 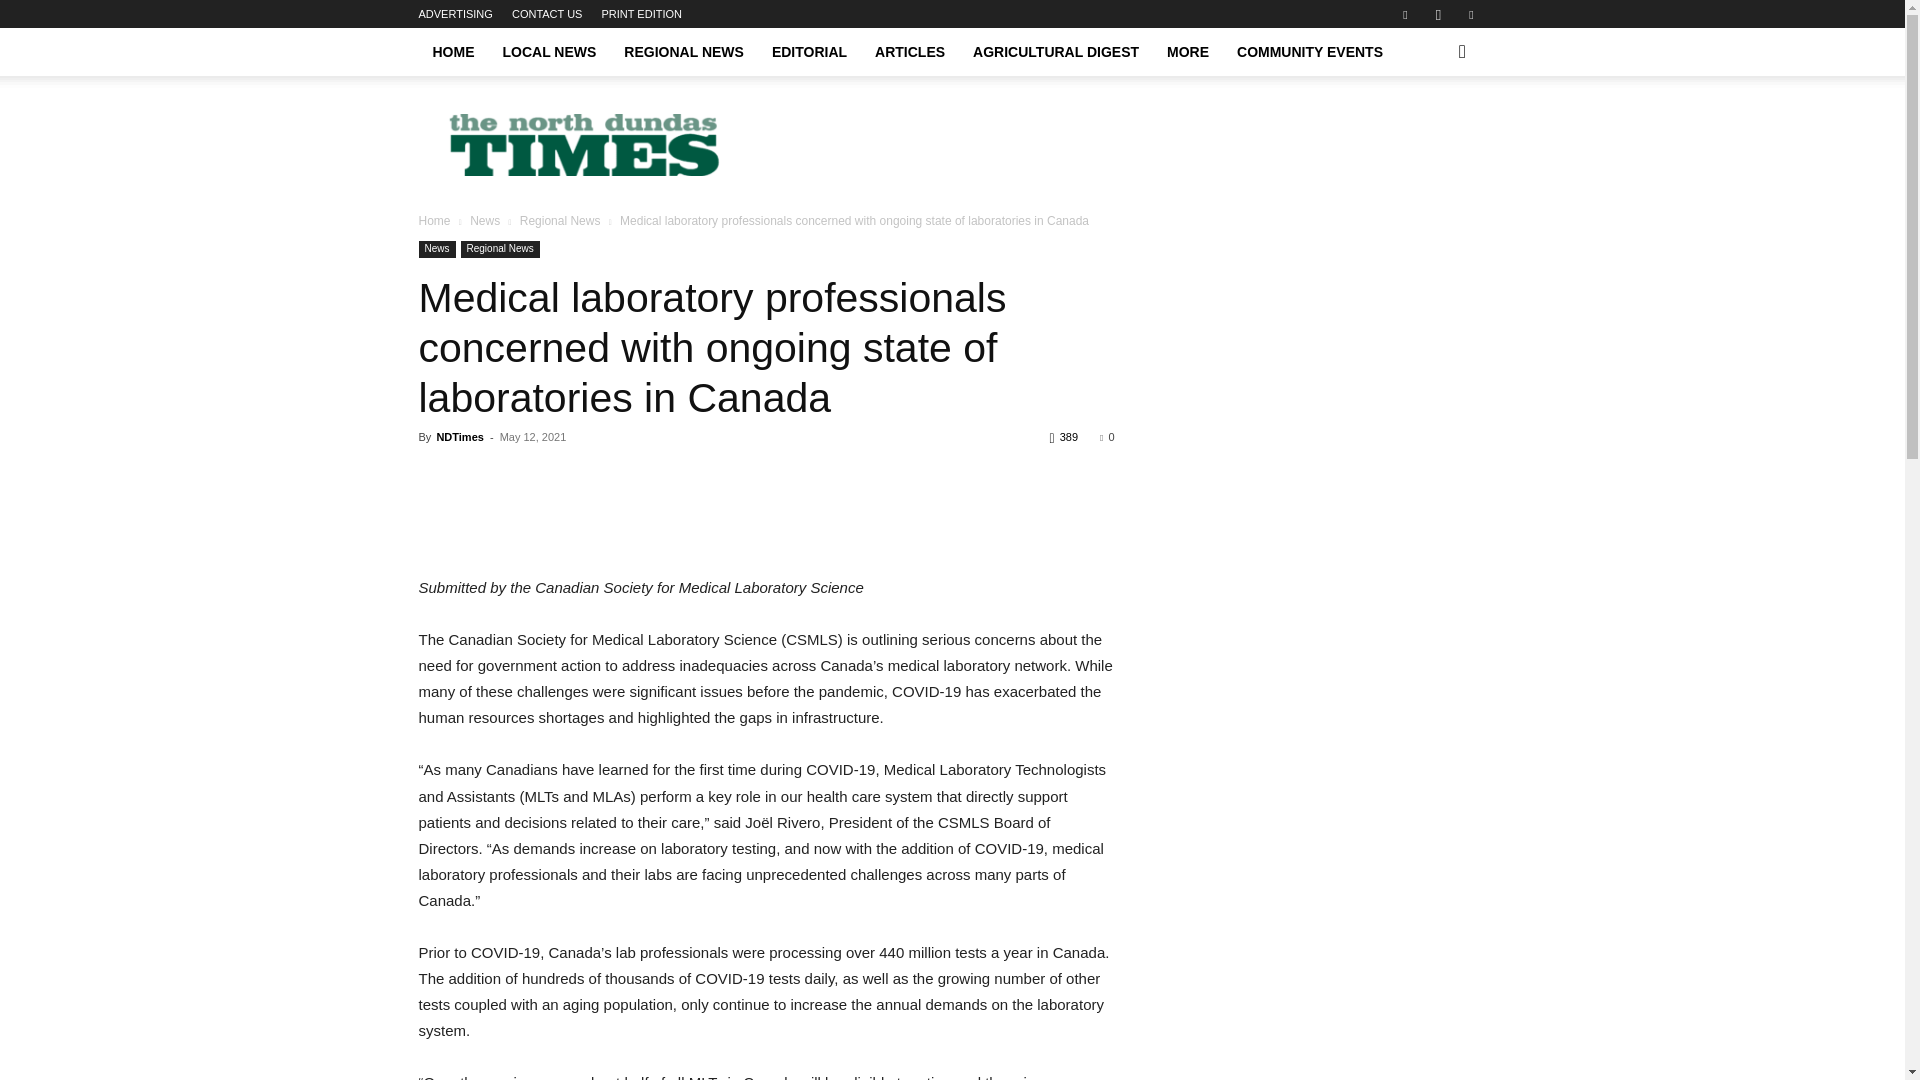 What do you see at coordinates (484, 220) in the screenshot?
I see `View all posts in News` at bounding box center [484, 220].